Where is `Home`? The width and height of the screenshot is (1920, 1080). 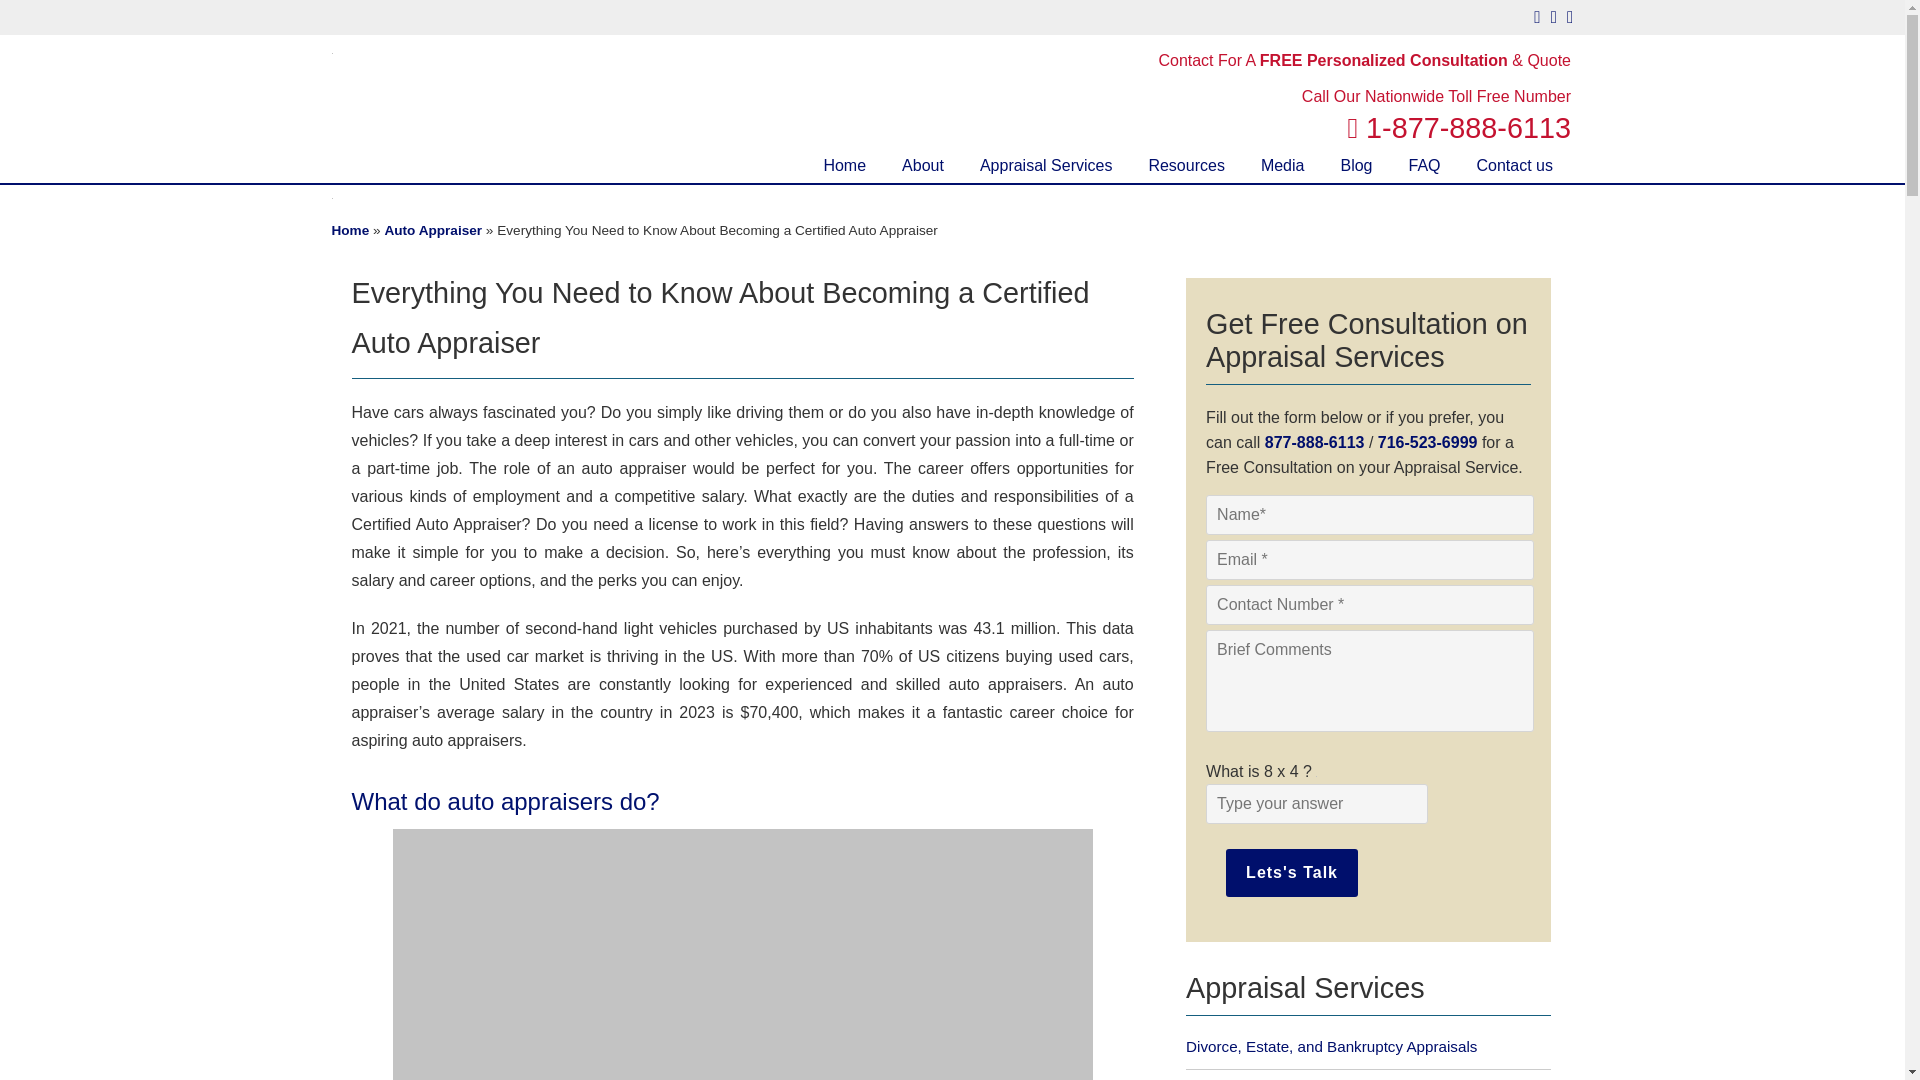 Home is located at coordinates (844, 166).